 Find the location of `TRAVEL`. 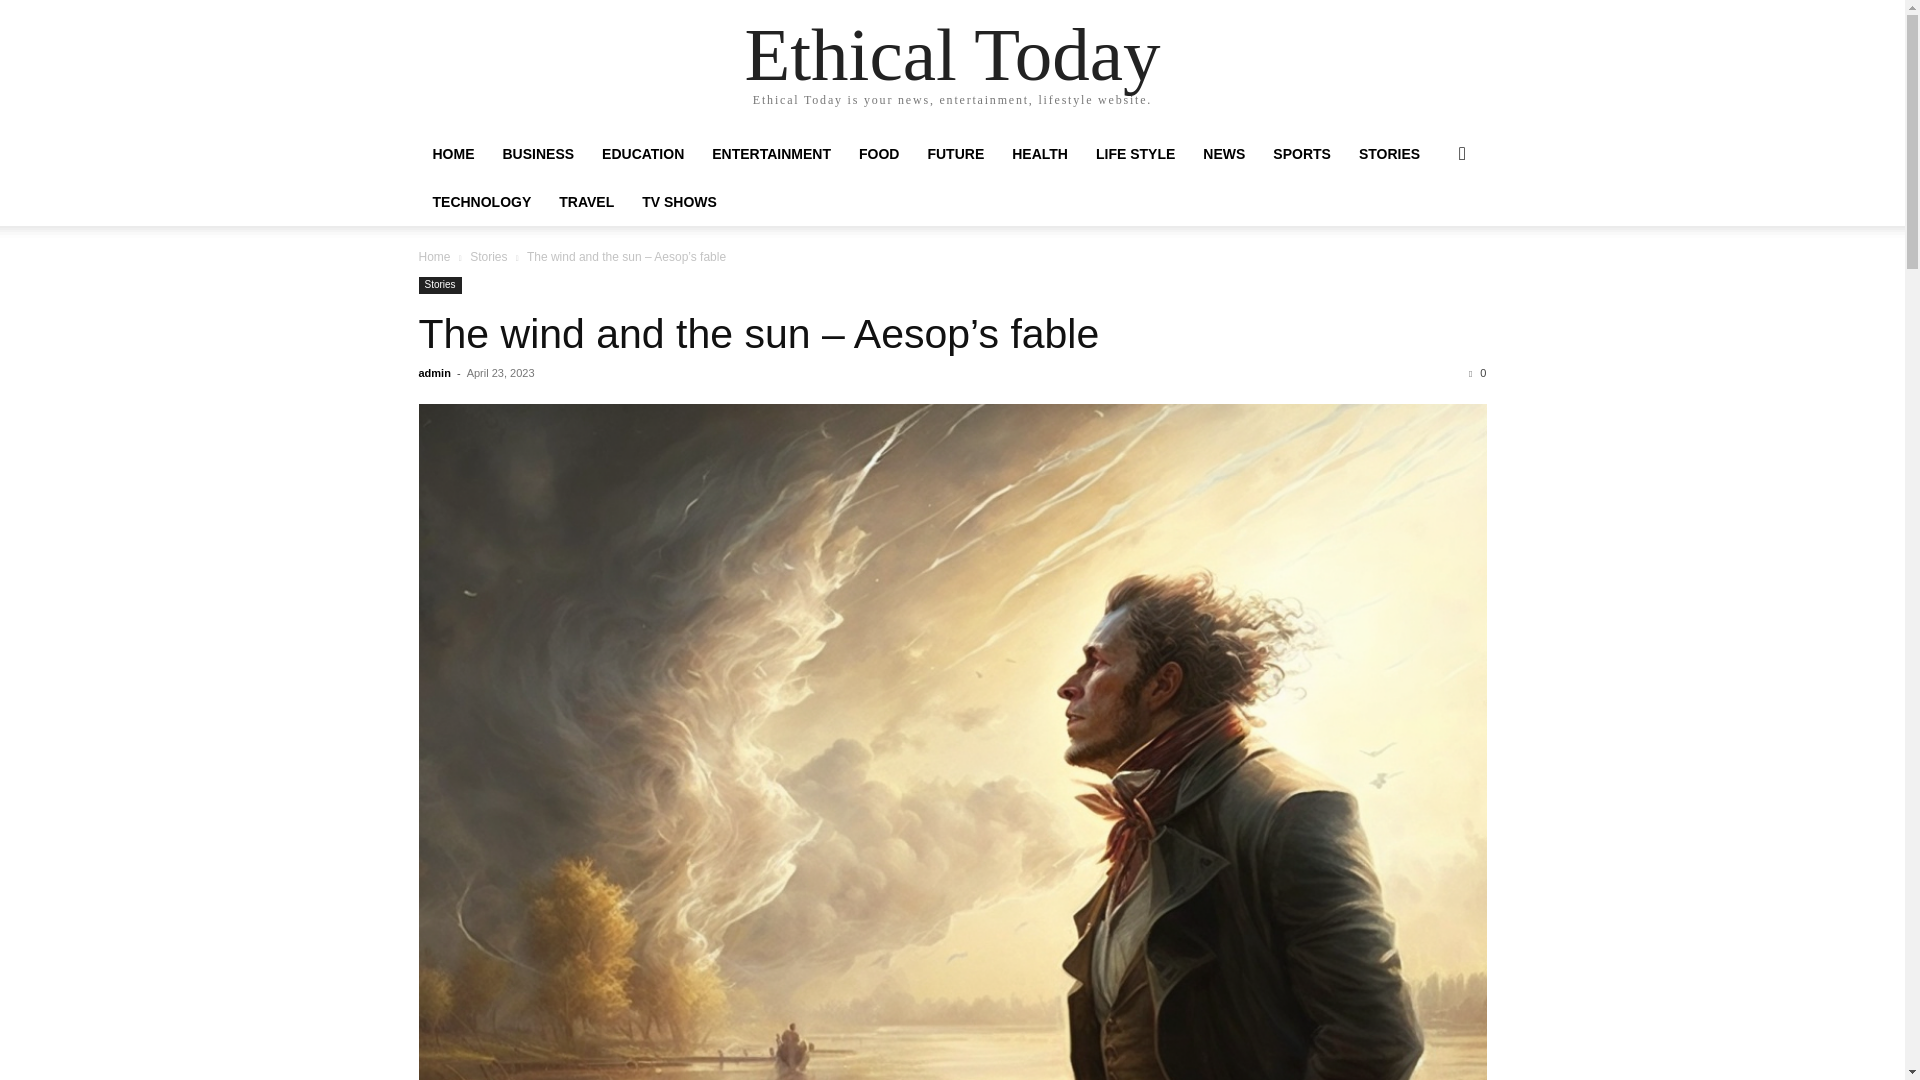

TRAVEL is located at coordinates (586, 202).